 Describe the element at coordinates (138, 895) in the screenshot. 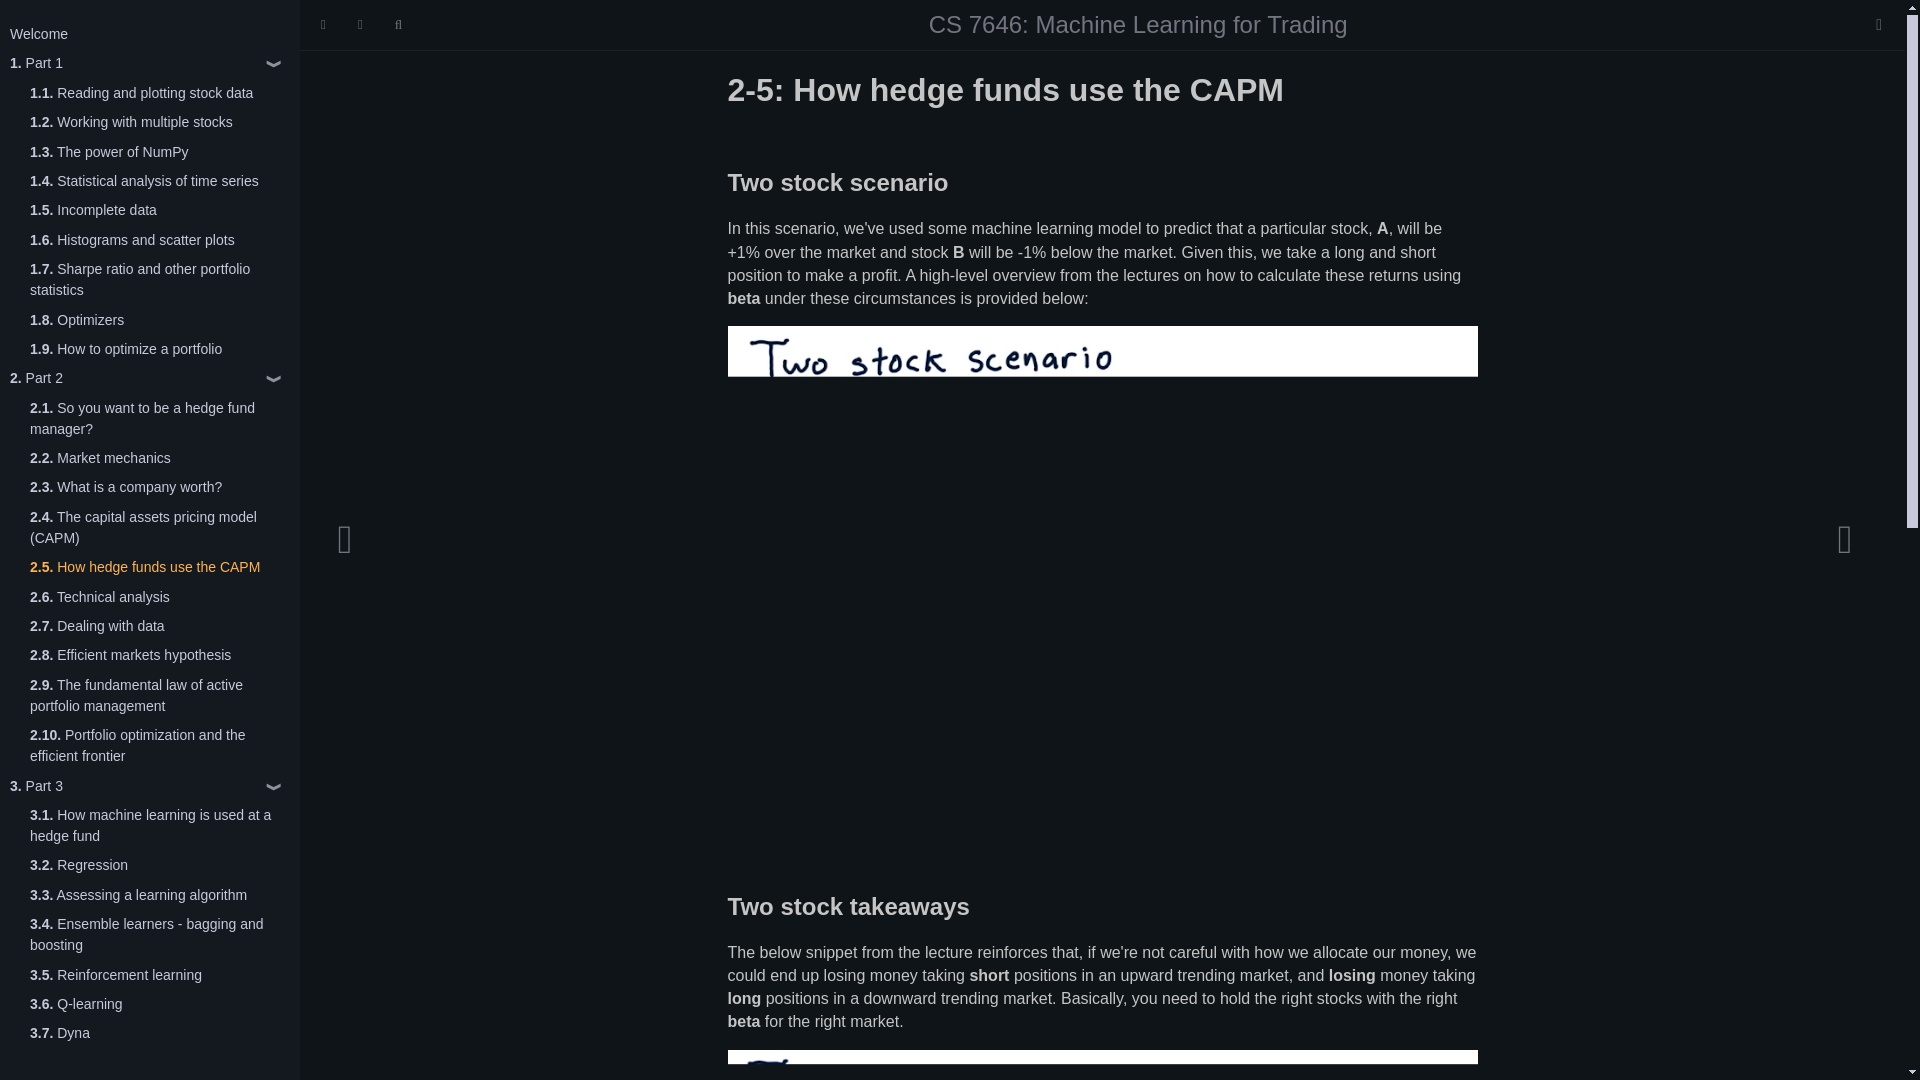

I see `3.3. Assessing a learning algorithm` at that location.